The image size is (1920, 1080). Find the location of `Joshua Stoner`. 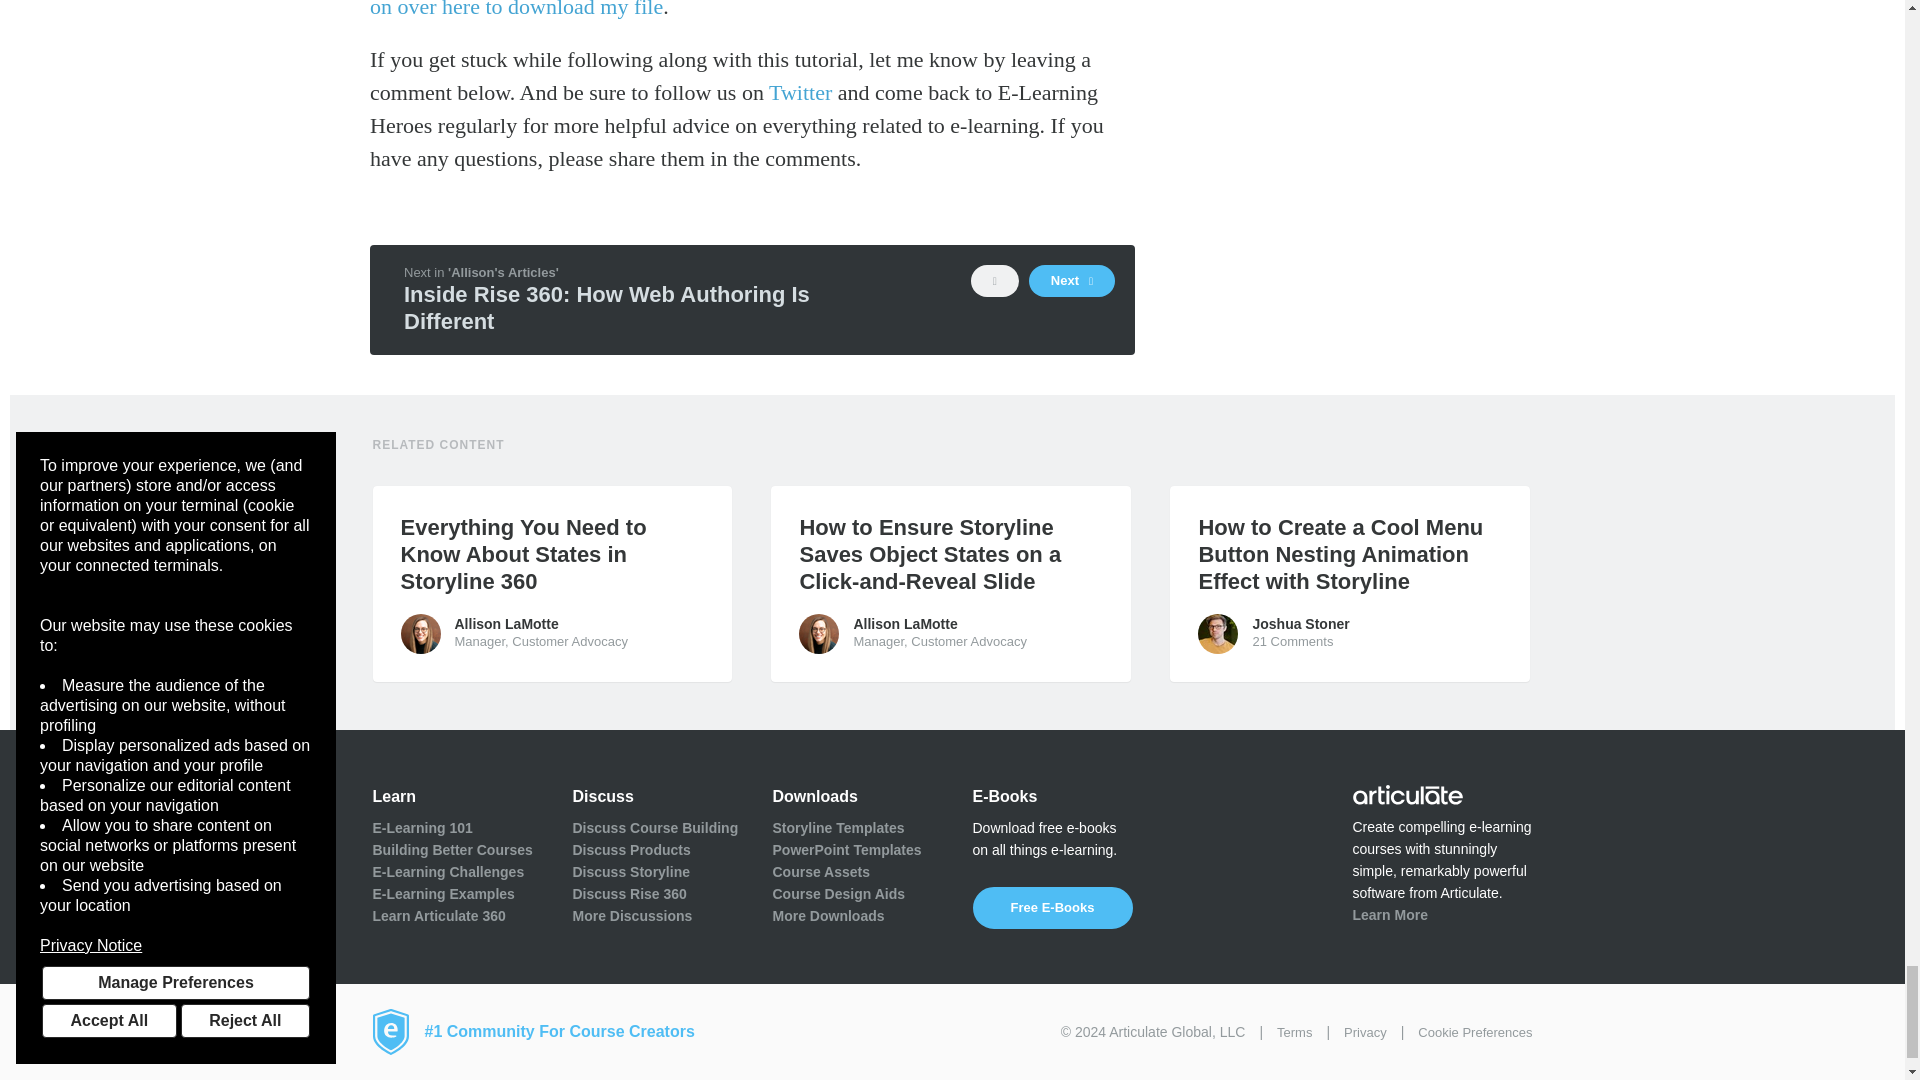

Joshua Stoner is located at coordinates (1218, 634).